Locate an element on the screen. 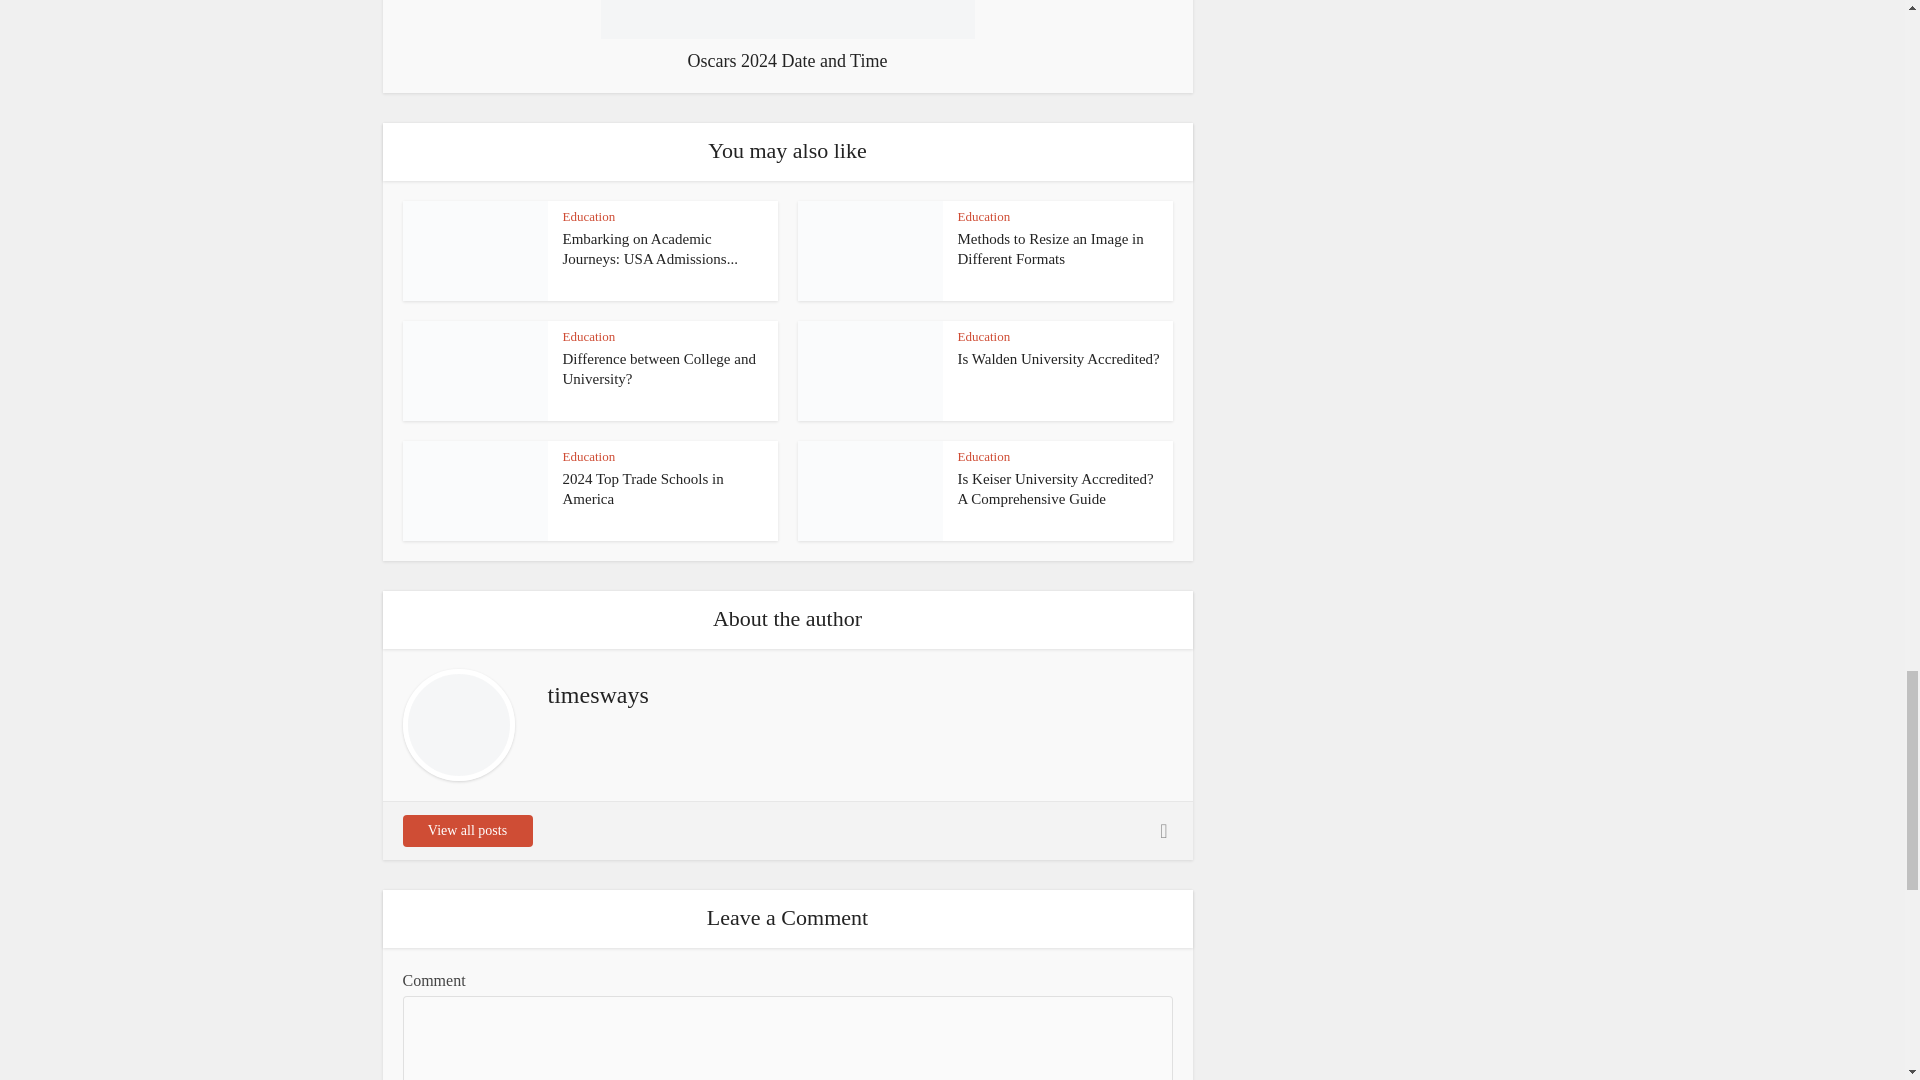 The image size is (1920, 1080). 2024 Top Trade Schools in America is located at coordinates (642, 488).